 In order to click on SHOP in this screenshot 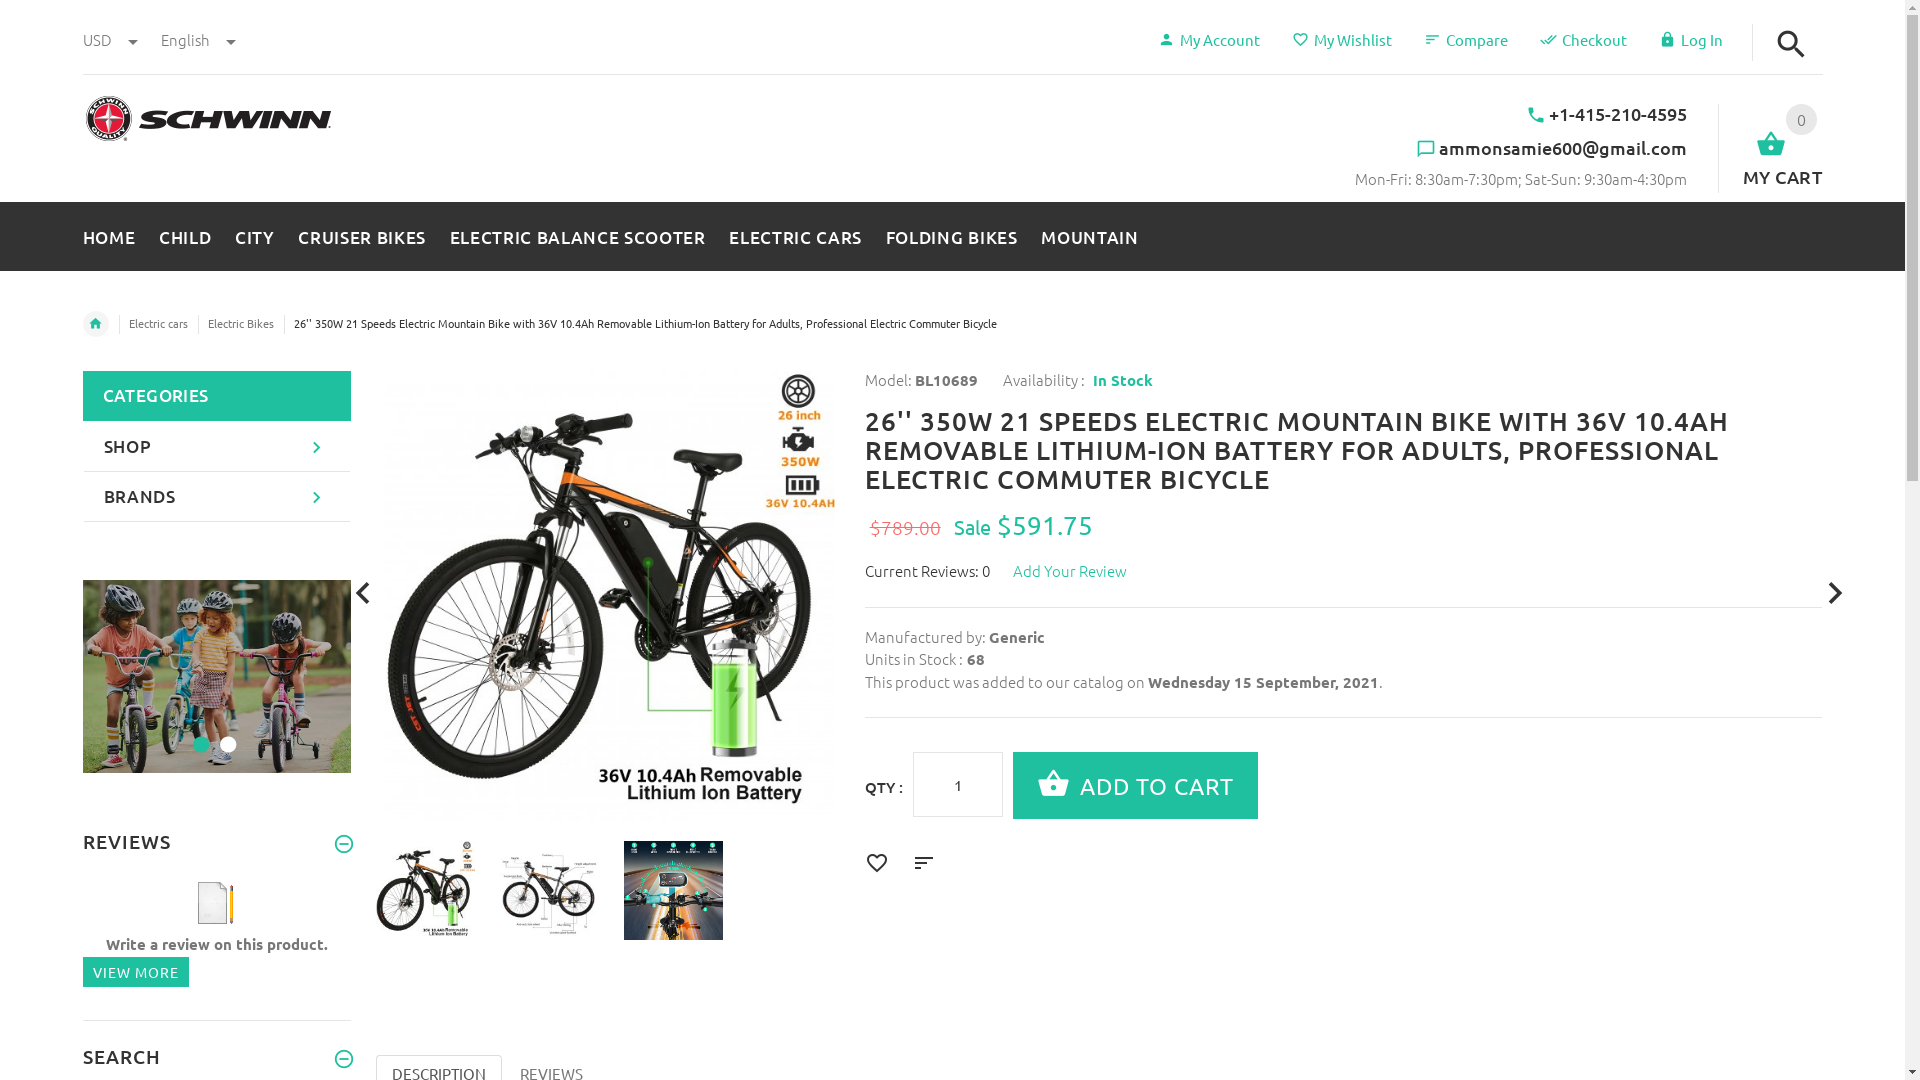, I will do `click(217, 447)`.